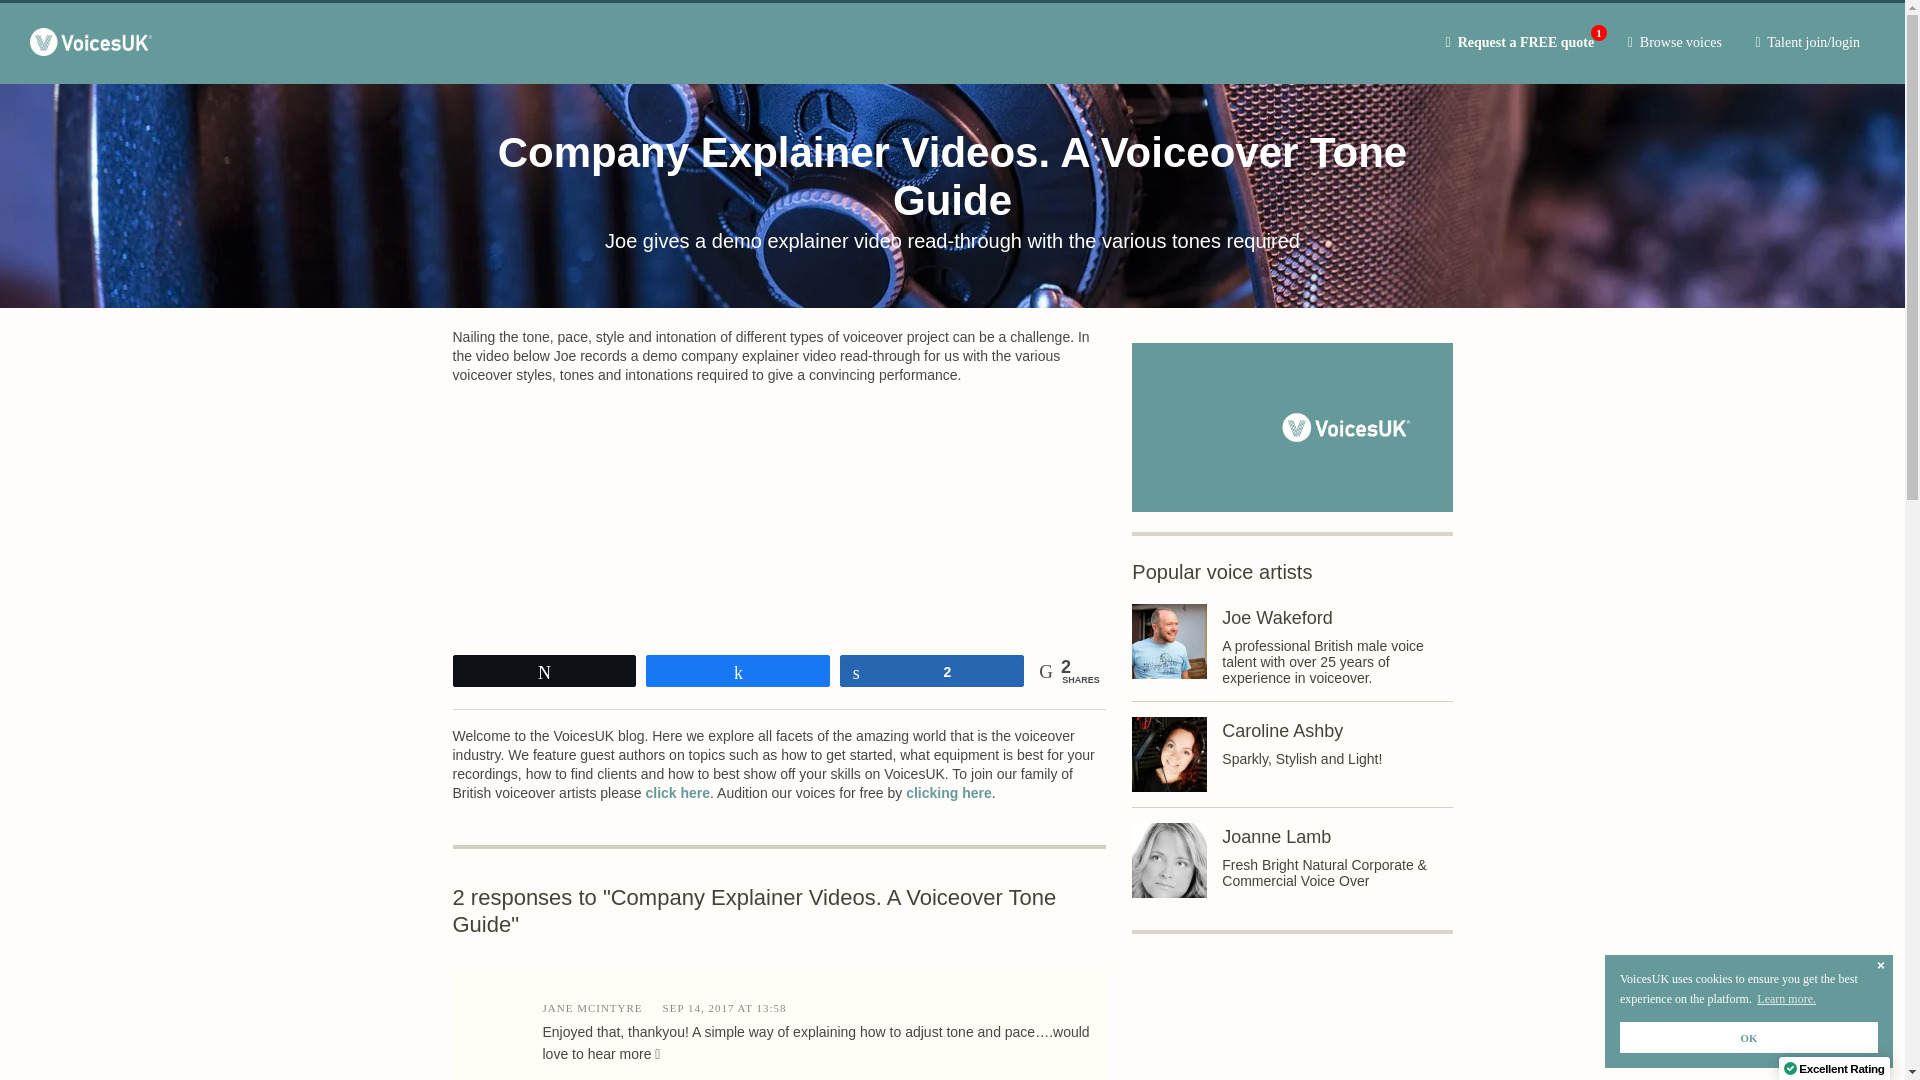 The width and height of the screenshot is (1920, 1080). What do you see at coordinates (932, 670) in the screenshot?
I see `2` at bounding box center [932, 670].